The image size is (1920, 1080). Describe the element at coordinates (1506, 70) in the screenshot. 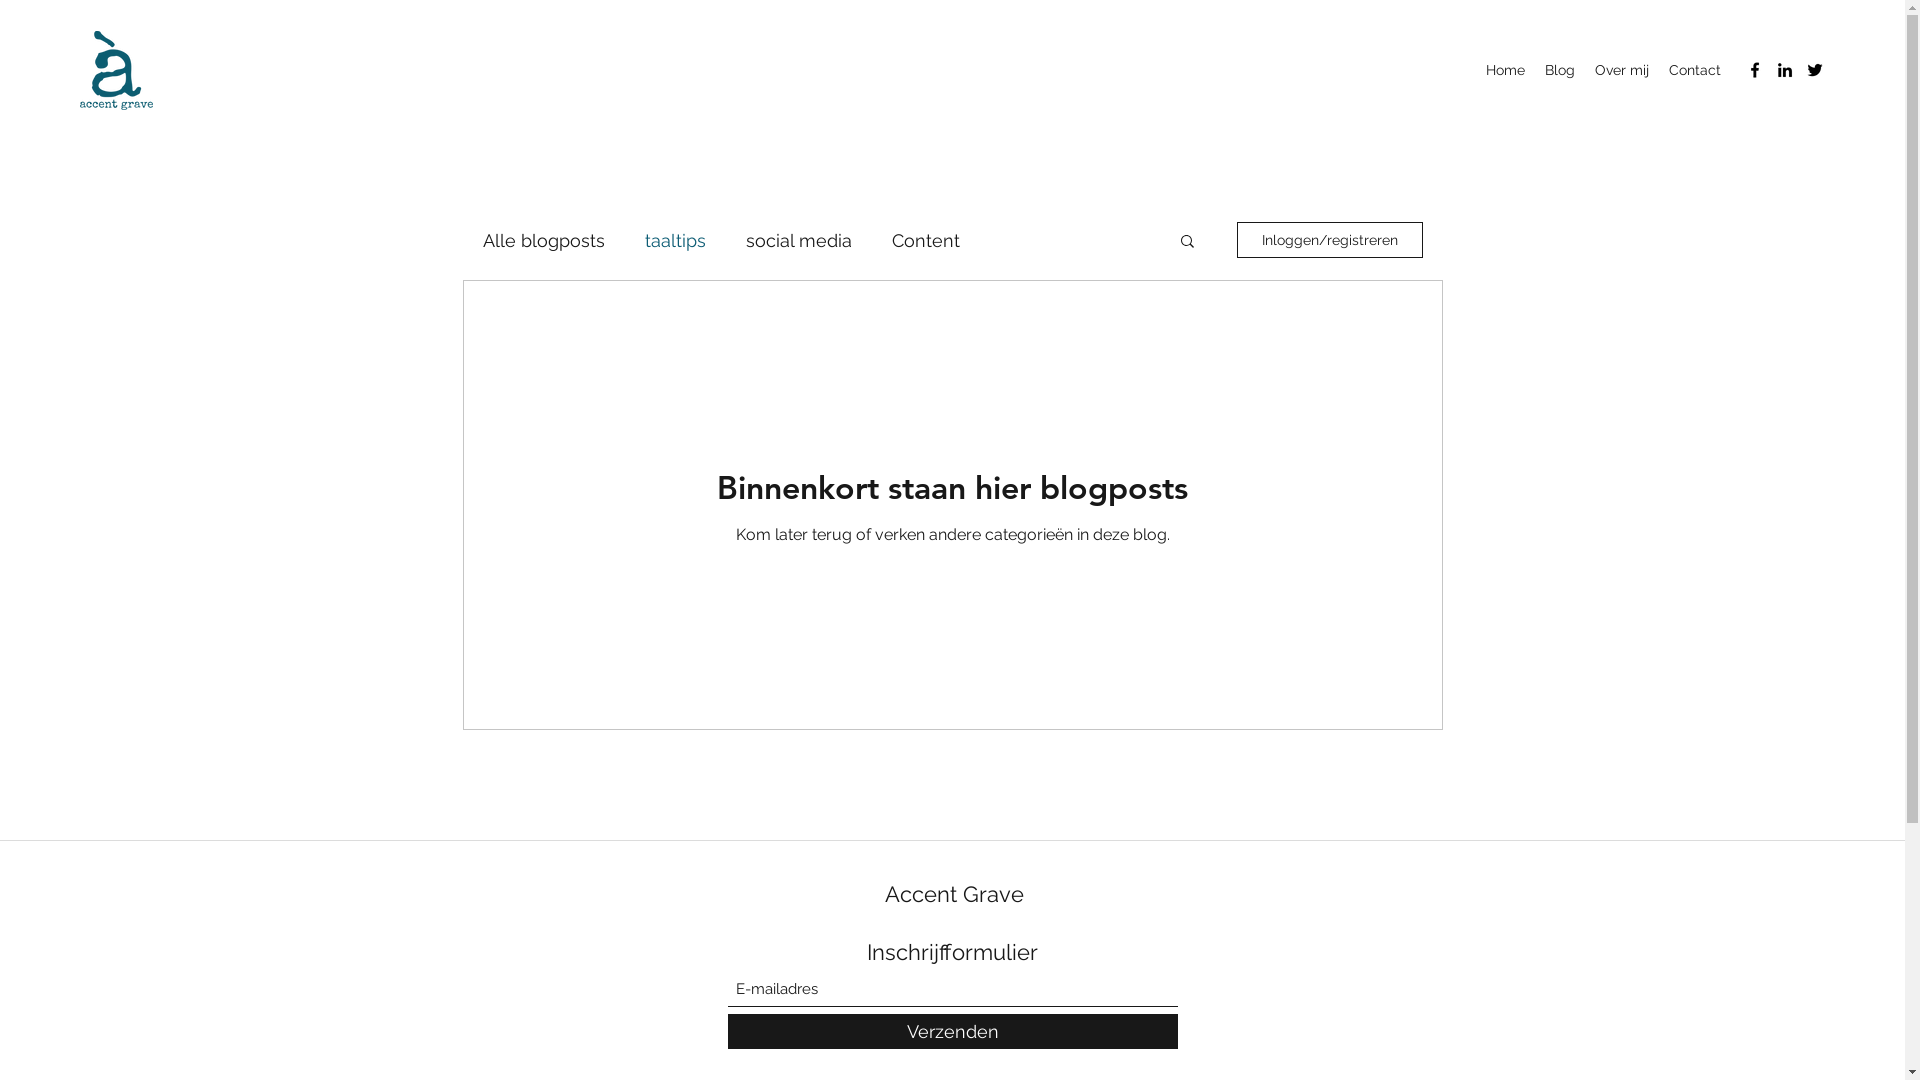

I see `Home` at that location.